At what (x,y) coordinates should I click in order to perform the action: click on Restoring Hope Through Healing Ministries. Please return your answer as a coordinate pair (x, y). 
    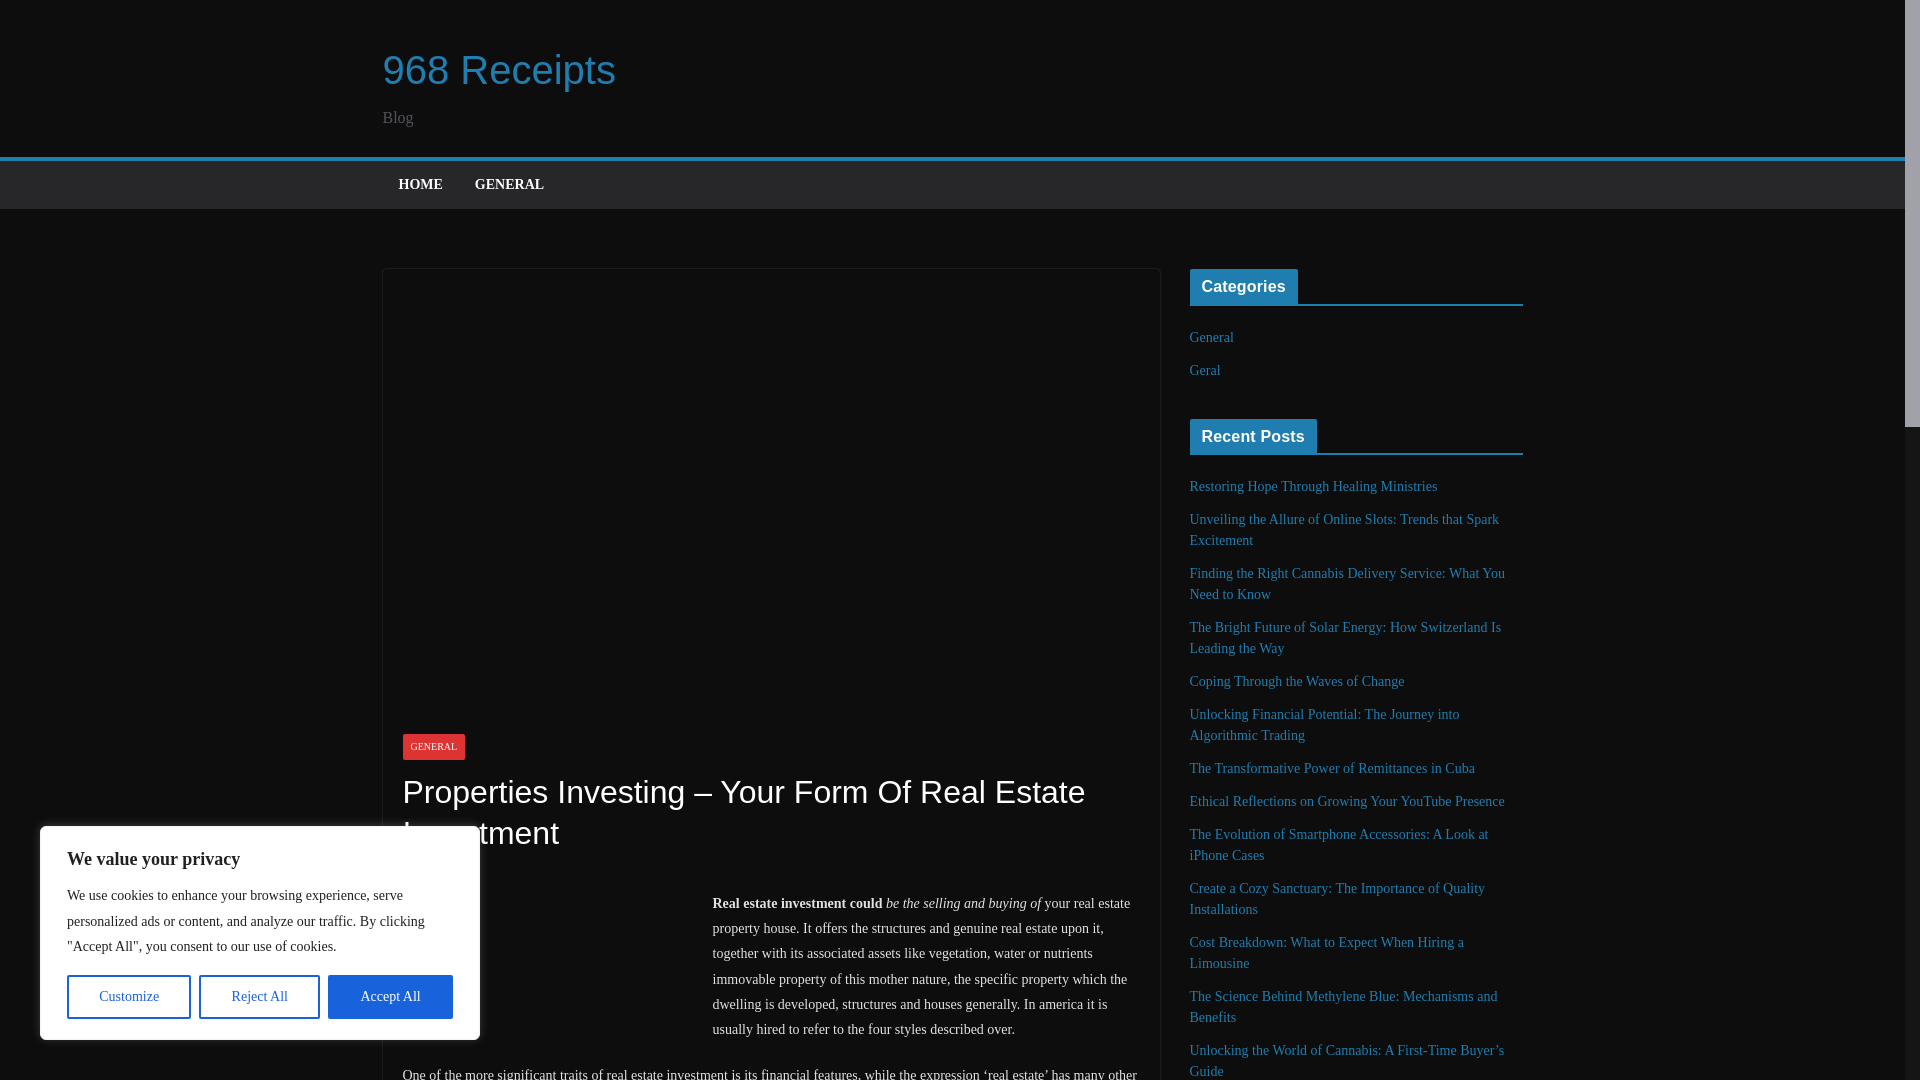
    Looking at the image, I should click on (1314, 486).